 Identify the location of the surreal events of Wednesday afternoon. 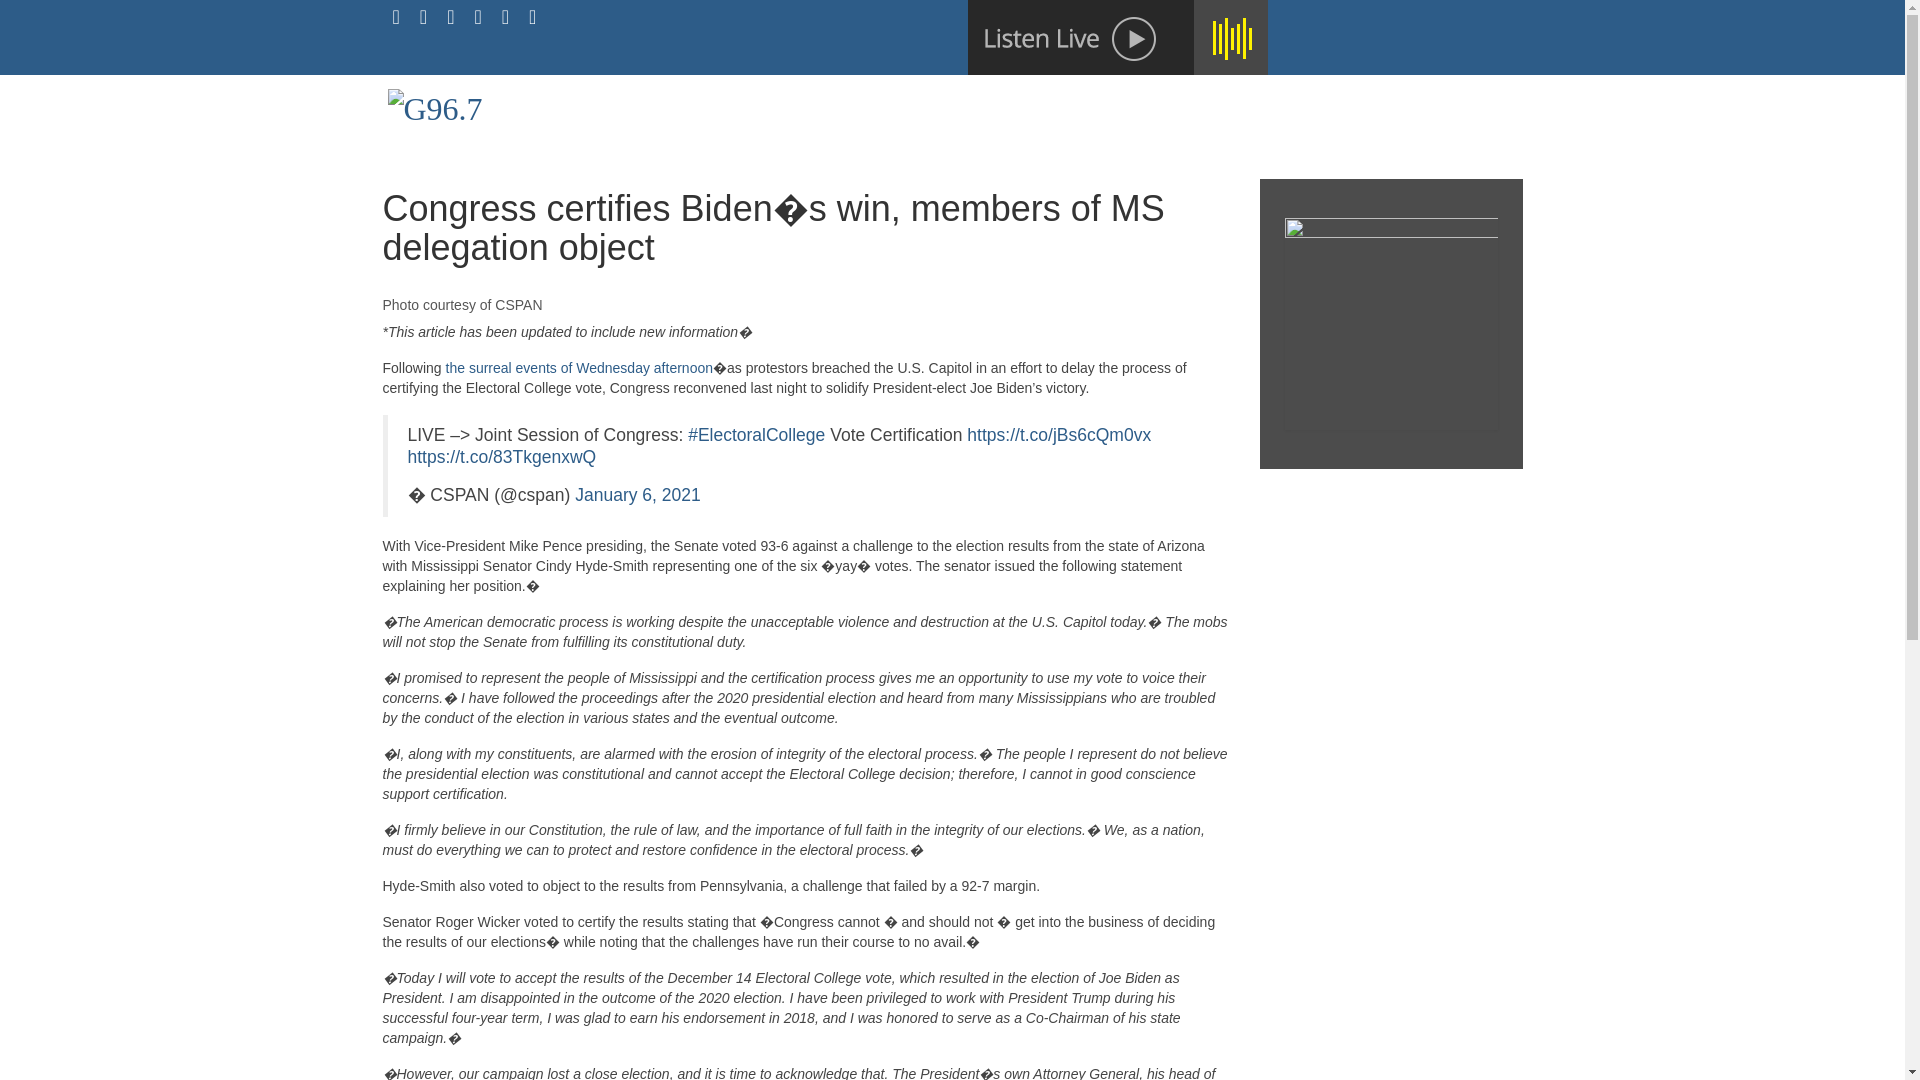
(578, 367).